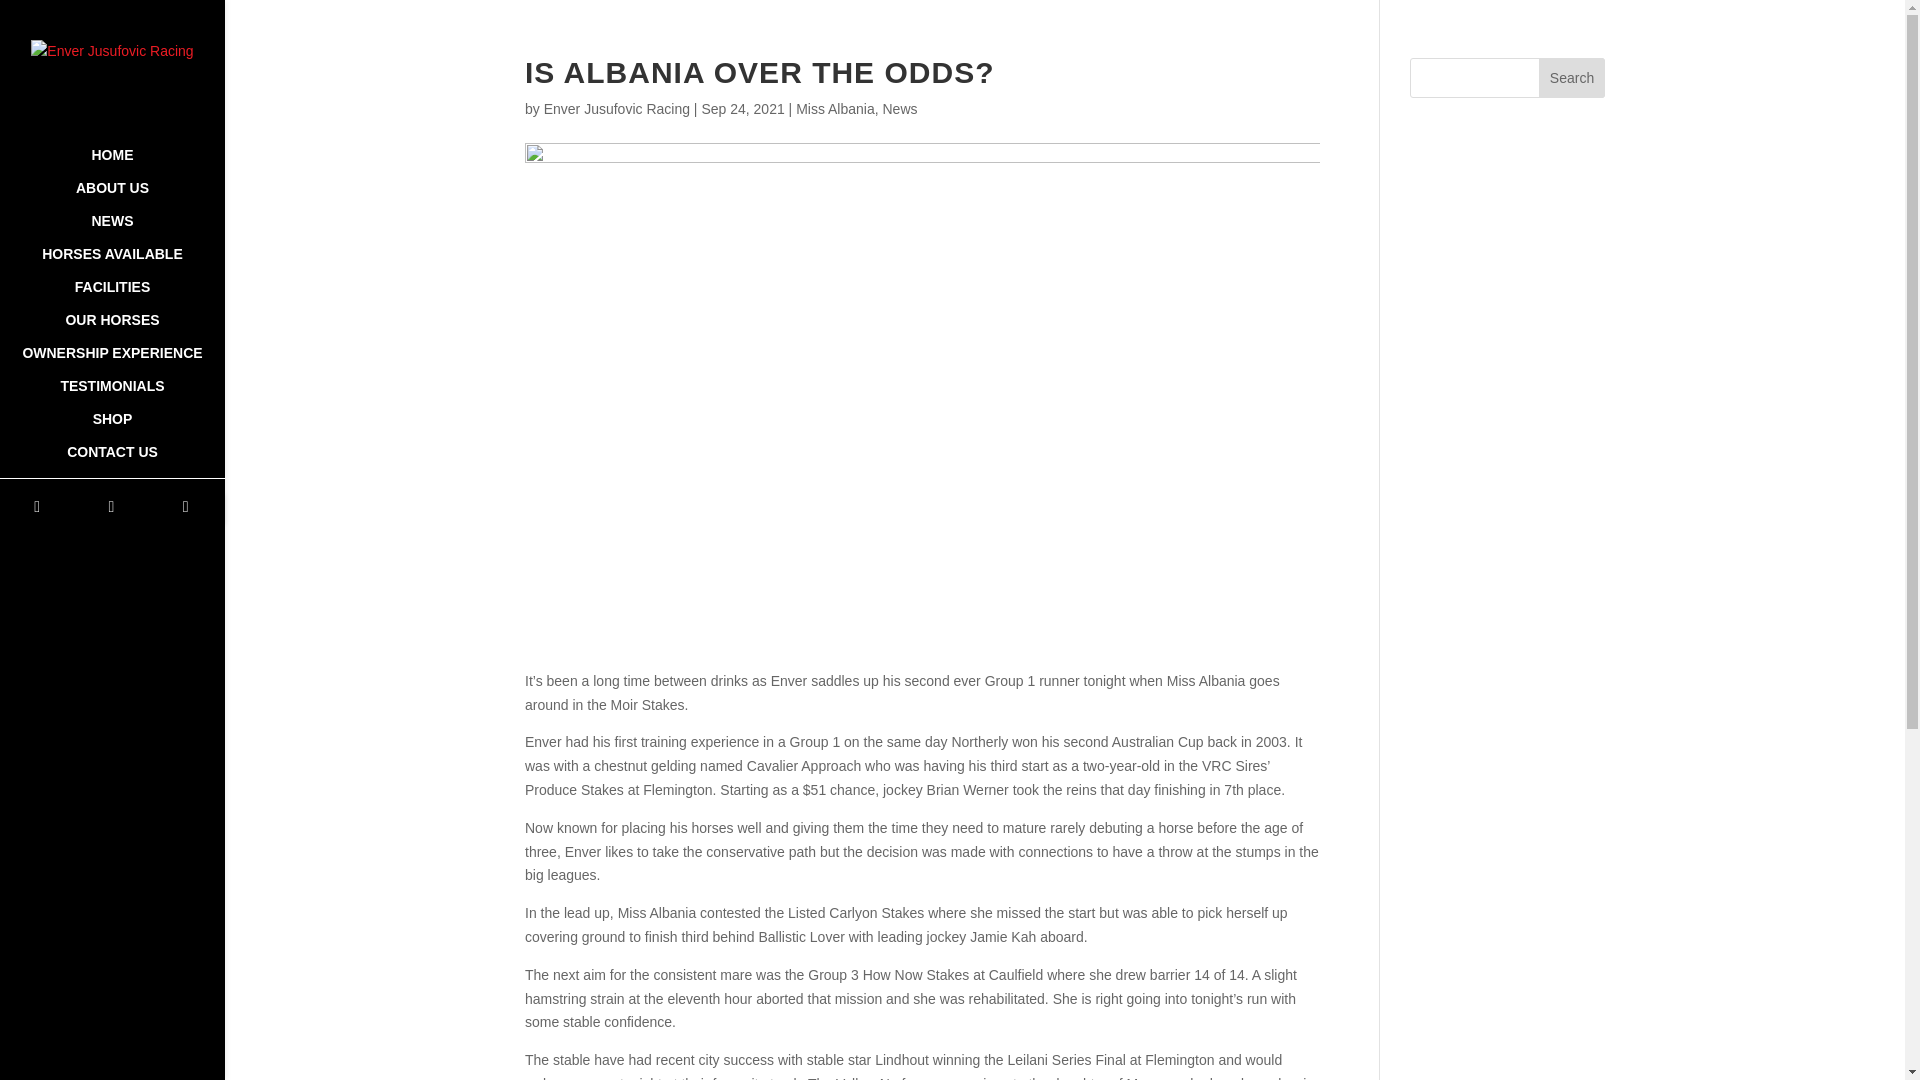 The width and height of the screenshot is (1920, 1080). Describe the element at coordinates (112, 296) in the screenshot. I see `FACILITIES` at that location.